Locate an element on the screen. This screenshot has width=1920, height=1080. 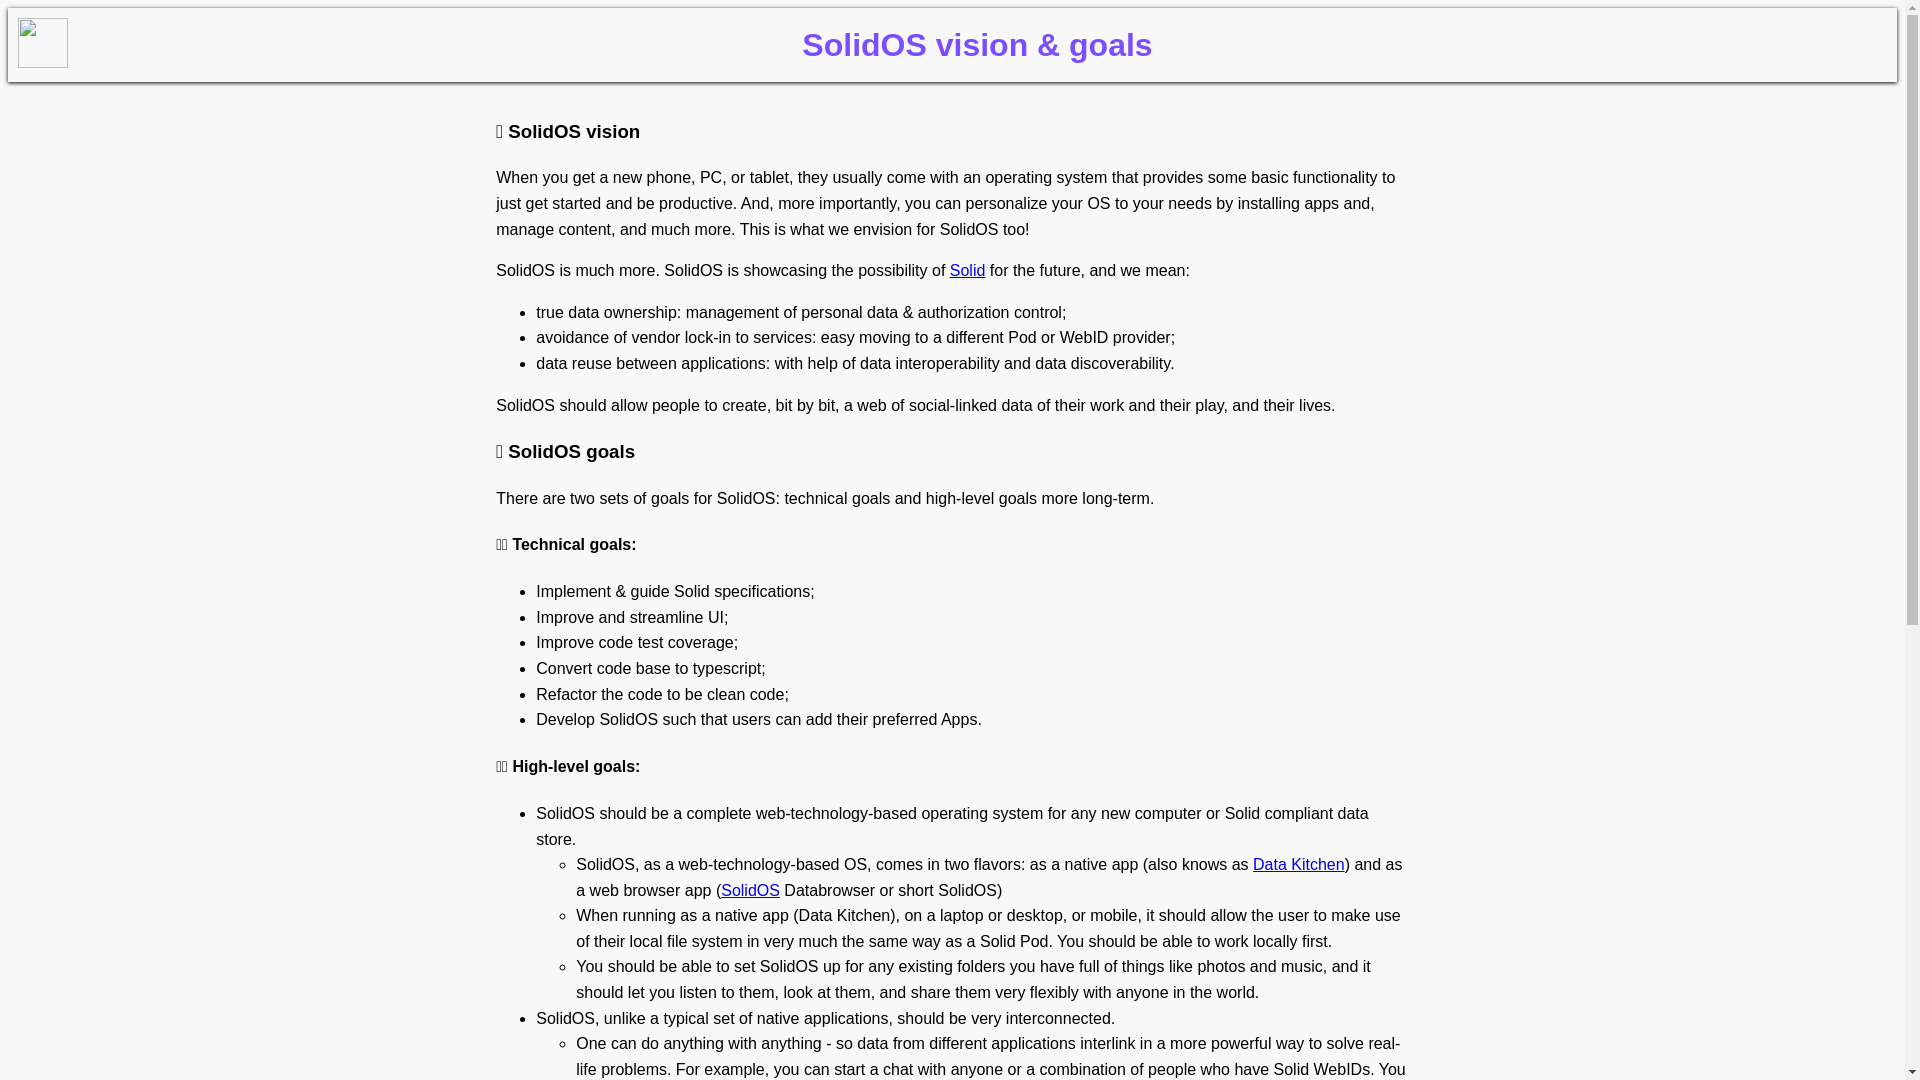
Data Kitchen is located at coordinates (1299, 864).